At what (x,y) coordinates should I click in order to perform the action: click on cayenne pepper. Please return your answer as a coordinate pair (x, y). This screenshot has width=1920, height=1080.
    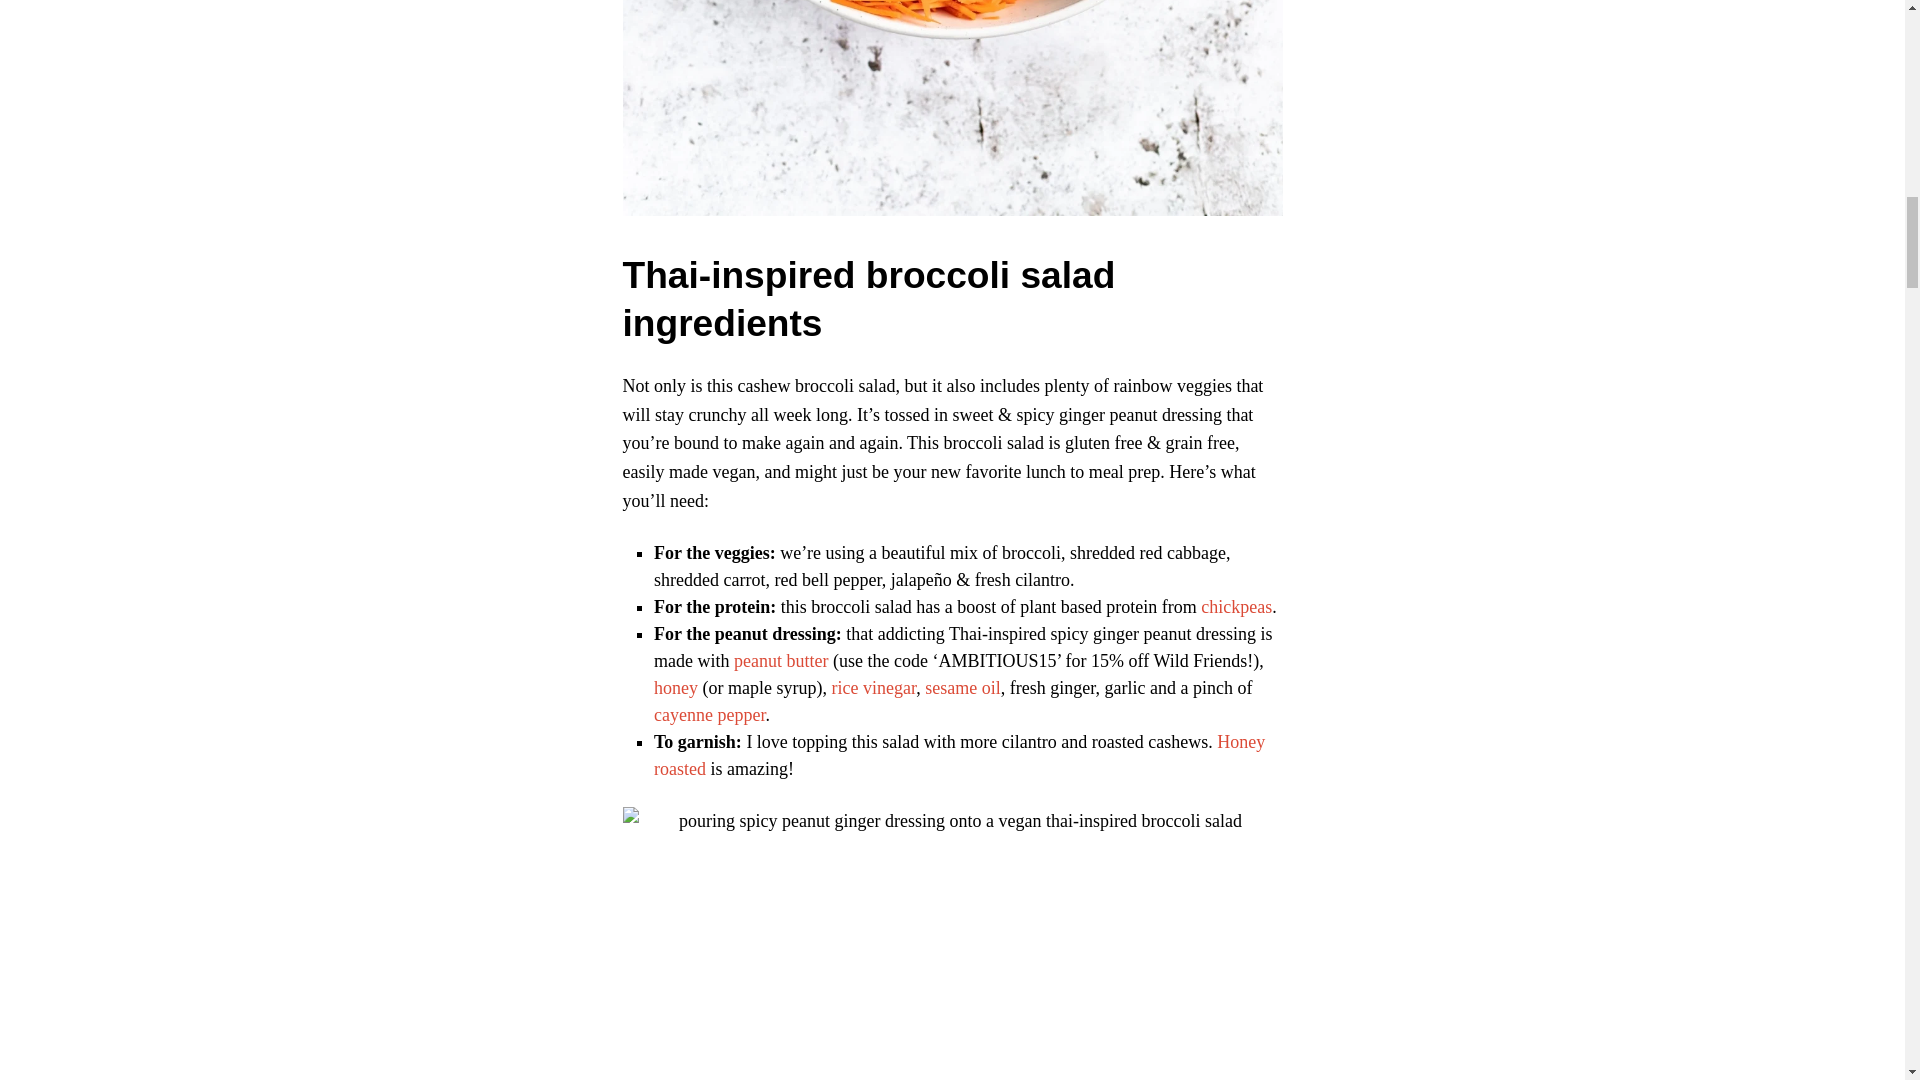
    Looking at the image, I should click on (709, 714).